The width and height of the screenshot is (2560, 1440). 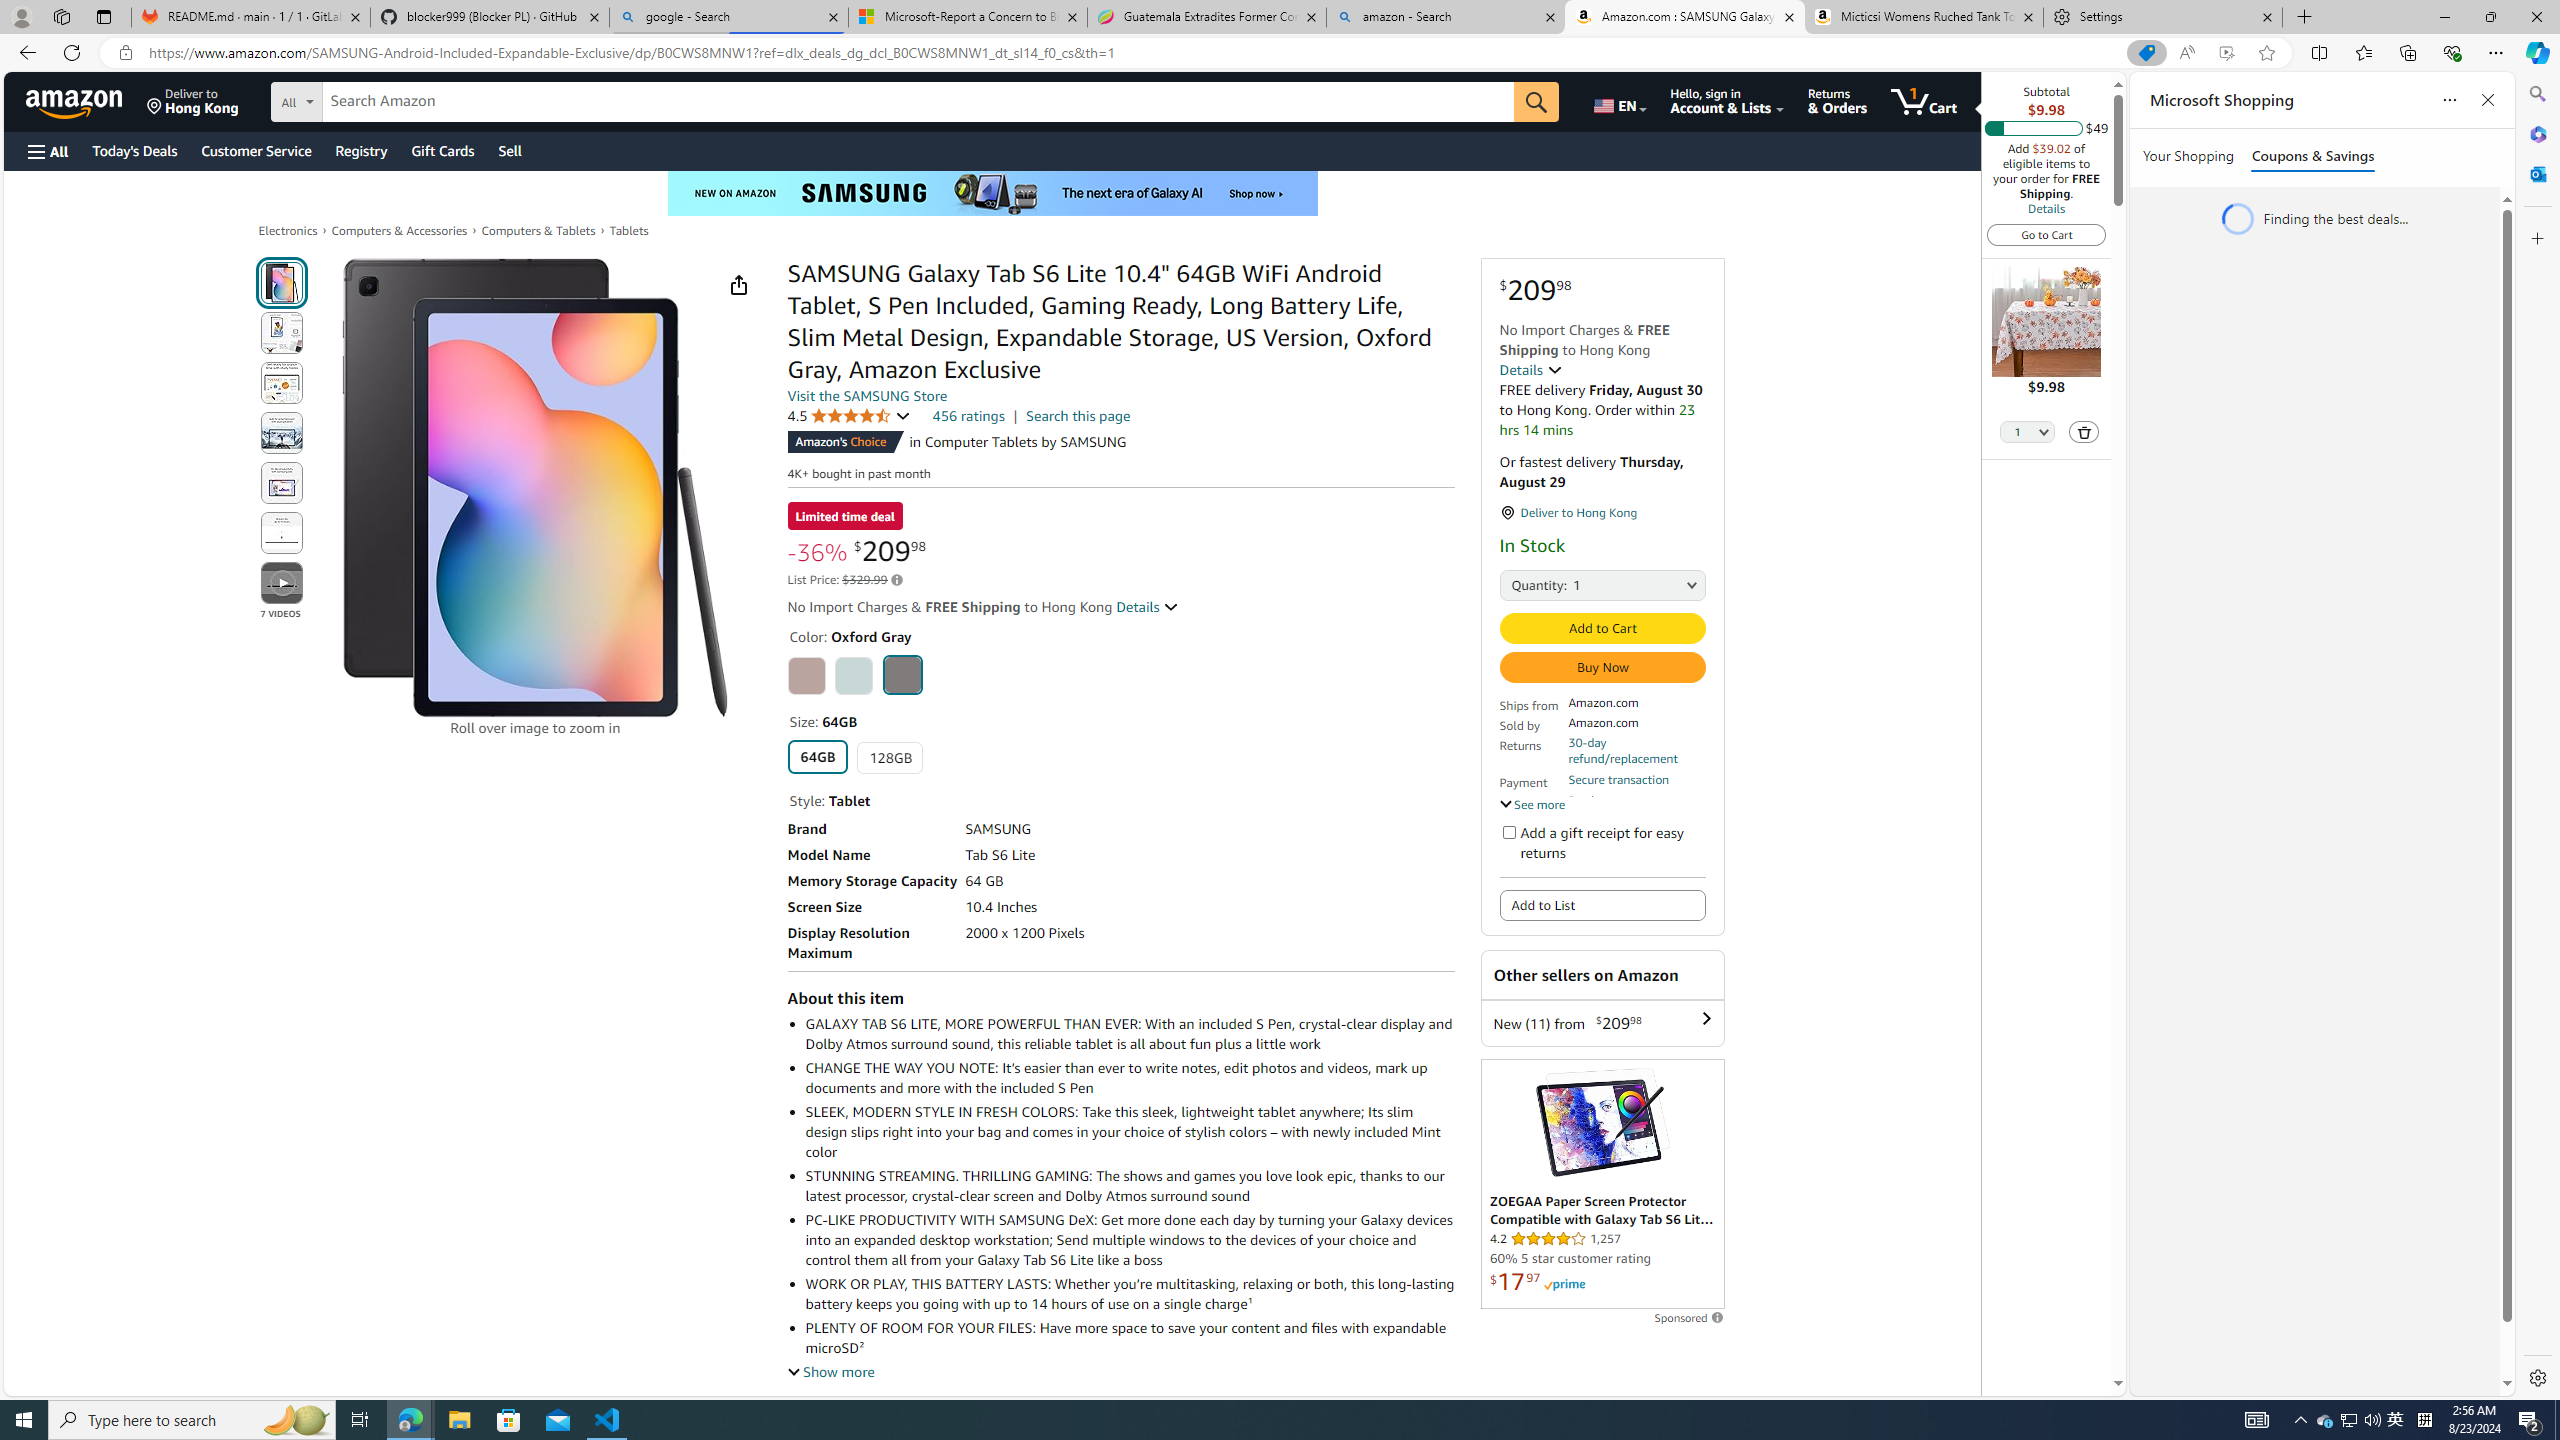 I want to click on Details, so click(x=2046, y=208).